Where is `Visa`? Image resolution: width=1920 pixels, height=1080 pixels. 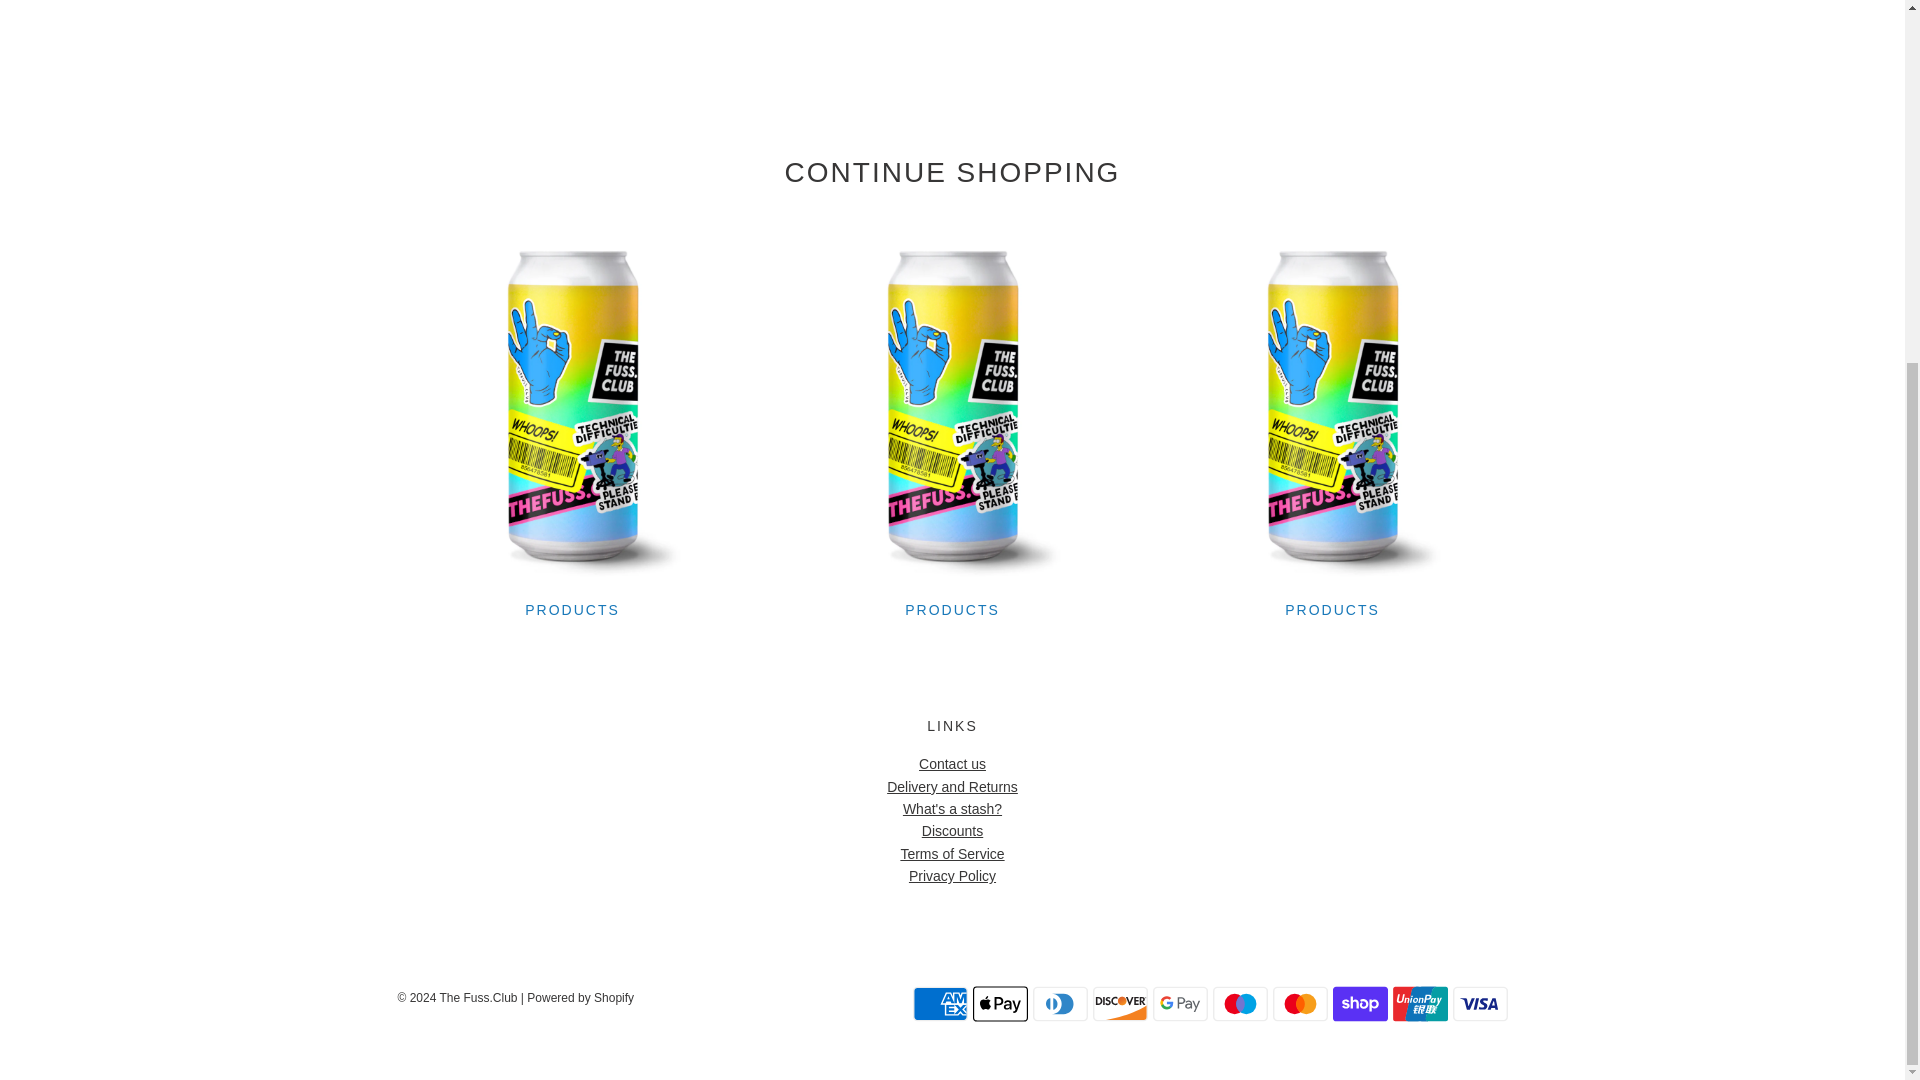 Visa is located at coordinates (1479, 1003).